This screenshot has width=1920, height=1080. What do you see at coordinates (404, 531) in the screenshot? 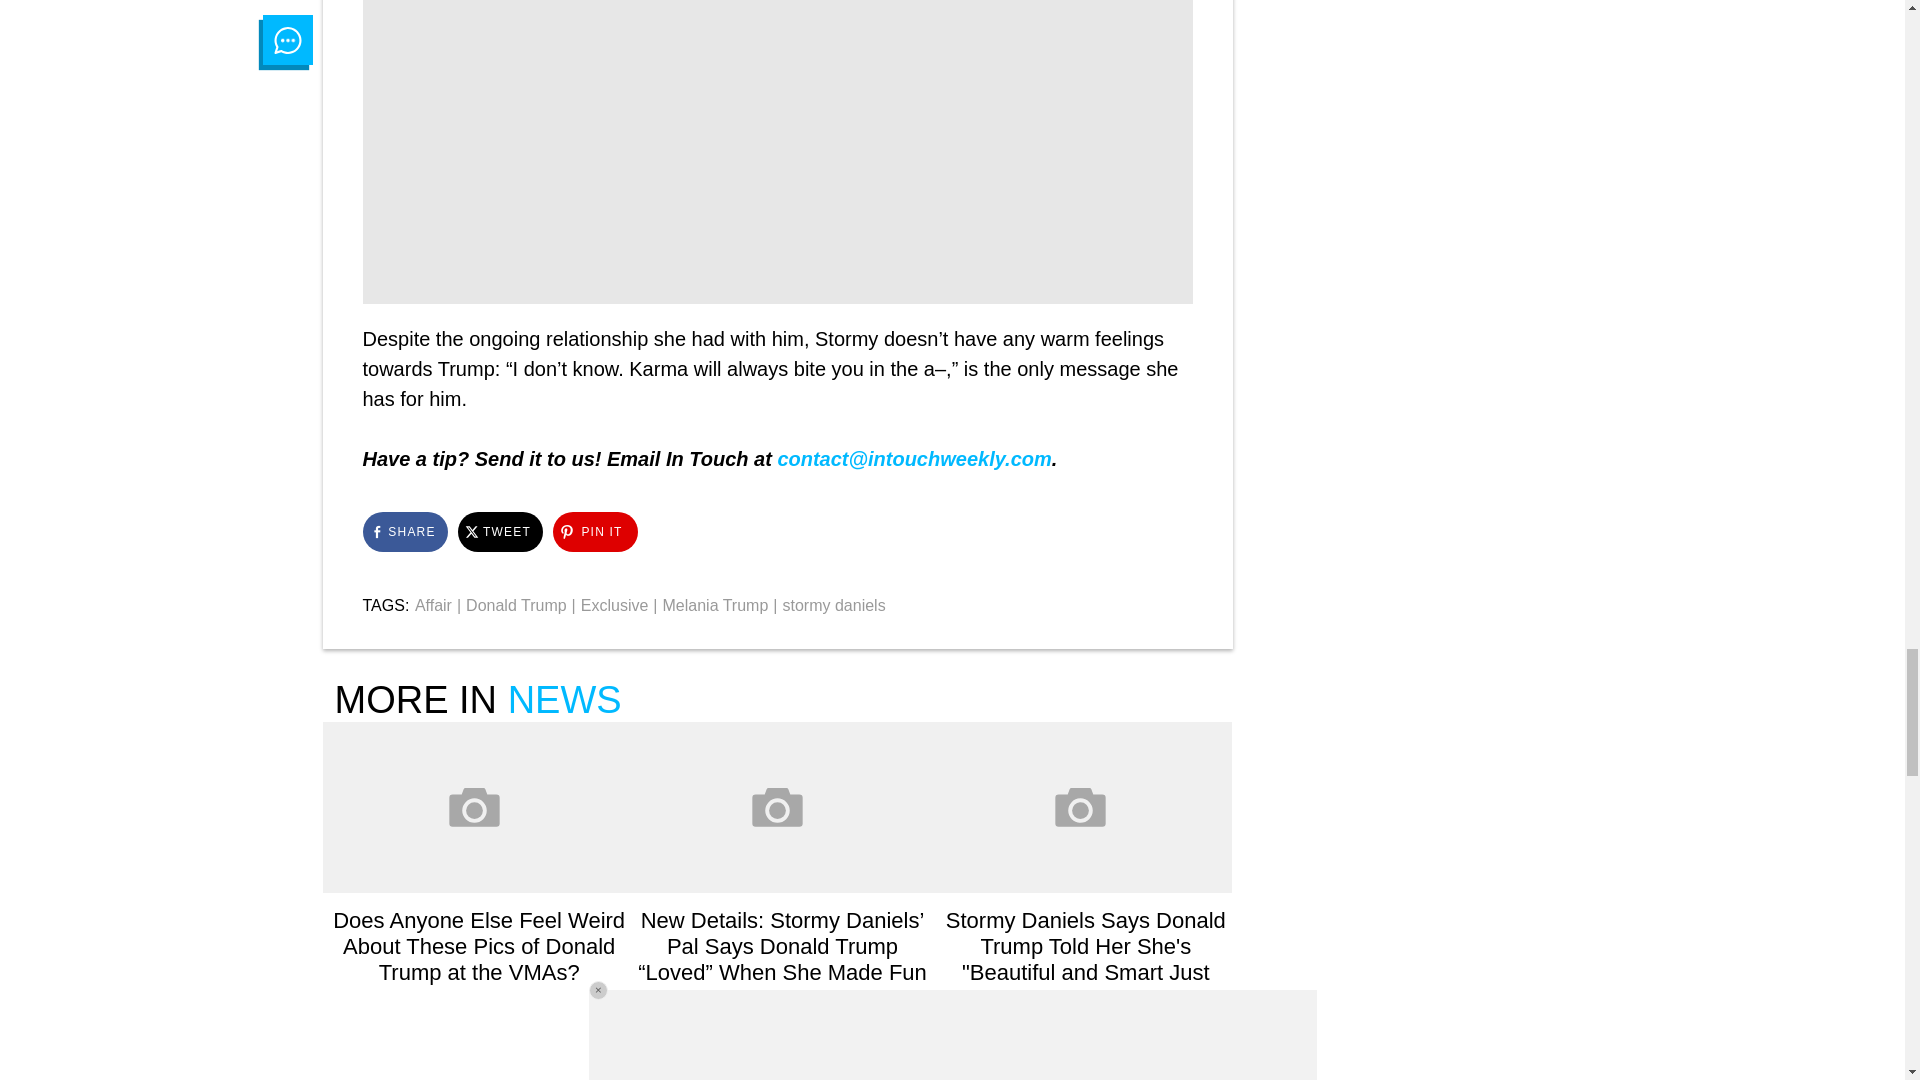
I see `Click to share on Facebook` at bounding box center [404, 531].